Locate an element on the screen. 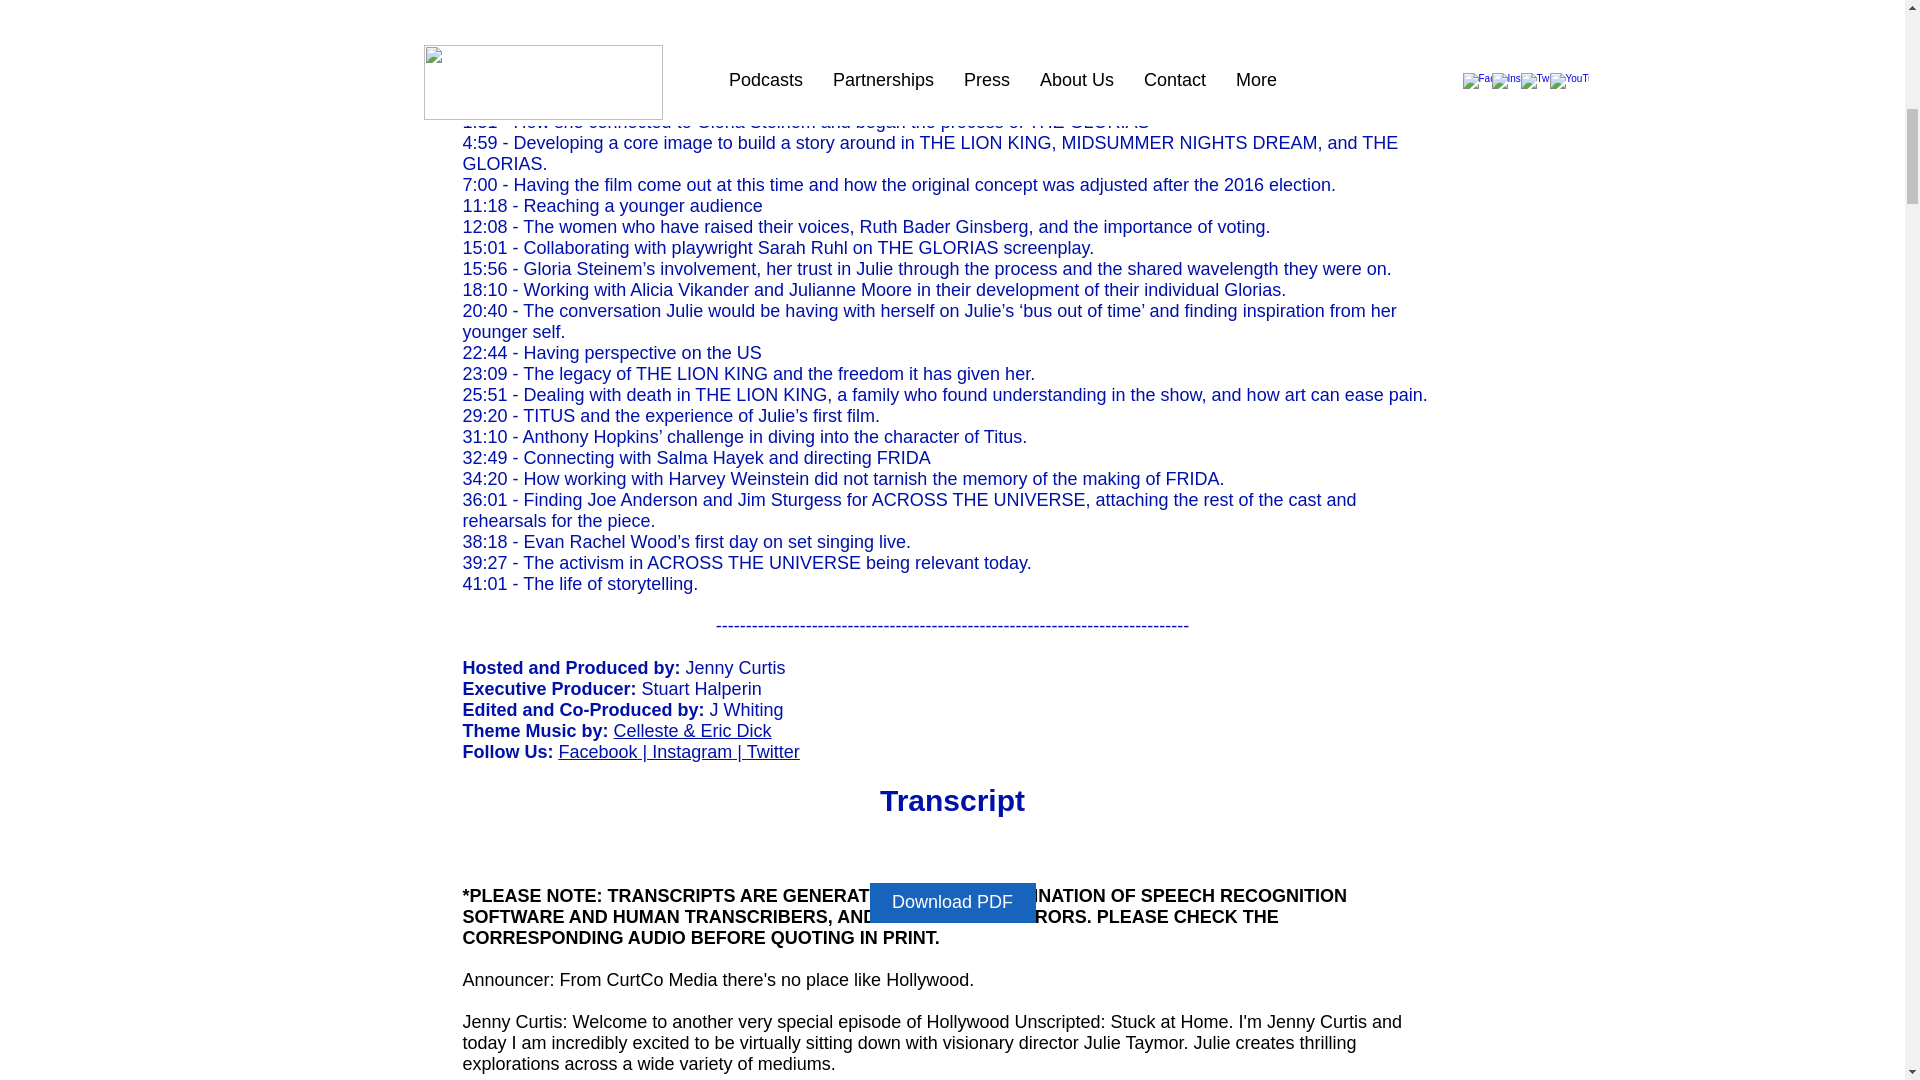 This screenshot has width=1920, height=1080. Twitter is located at coordinates (773, 752).